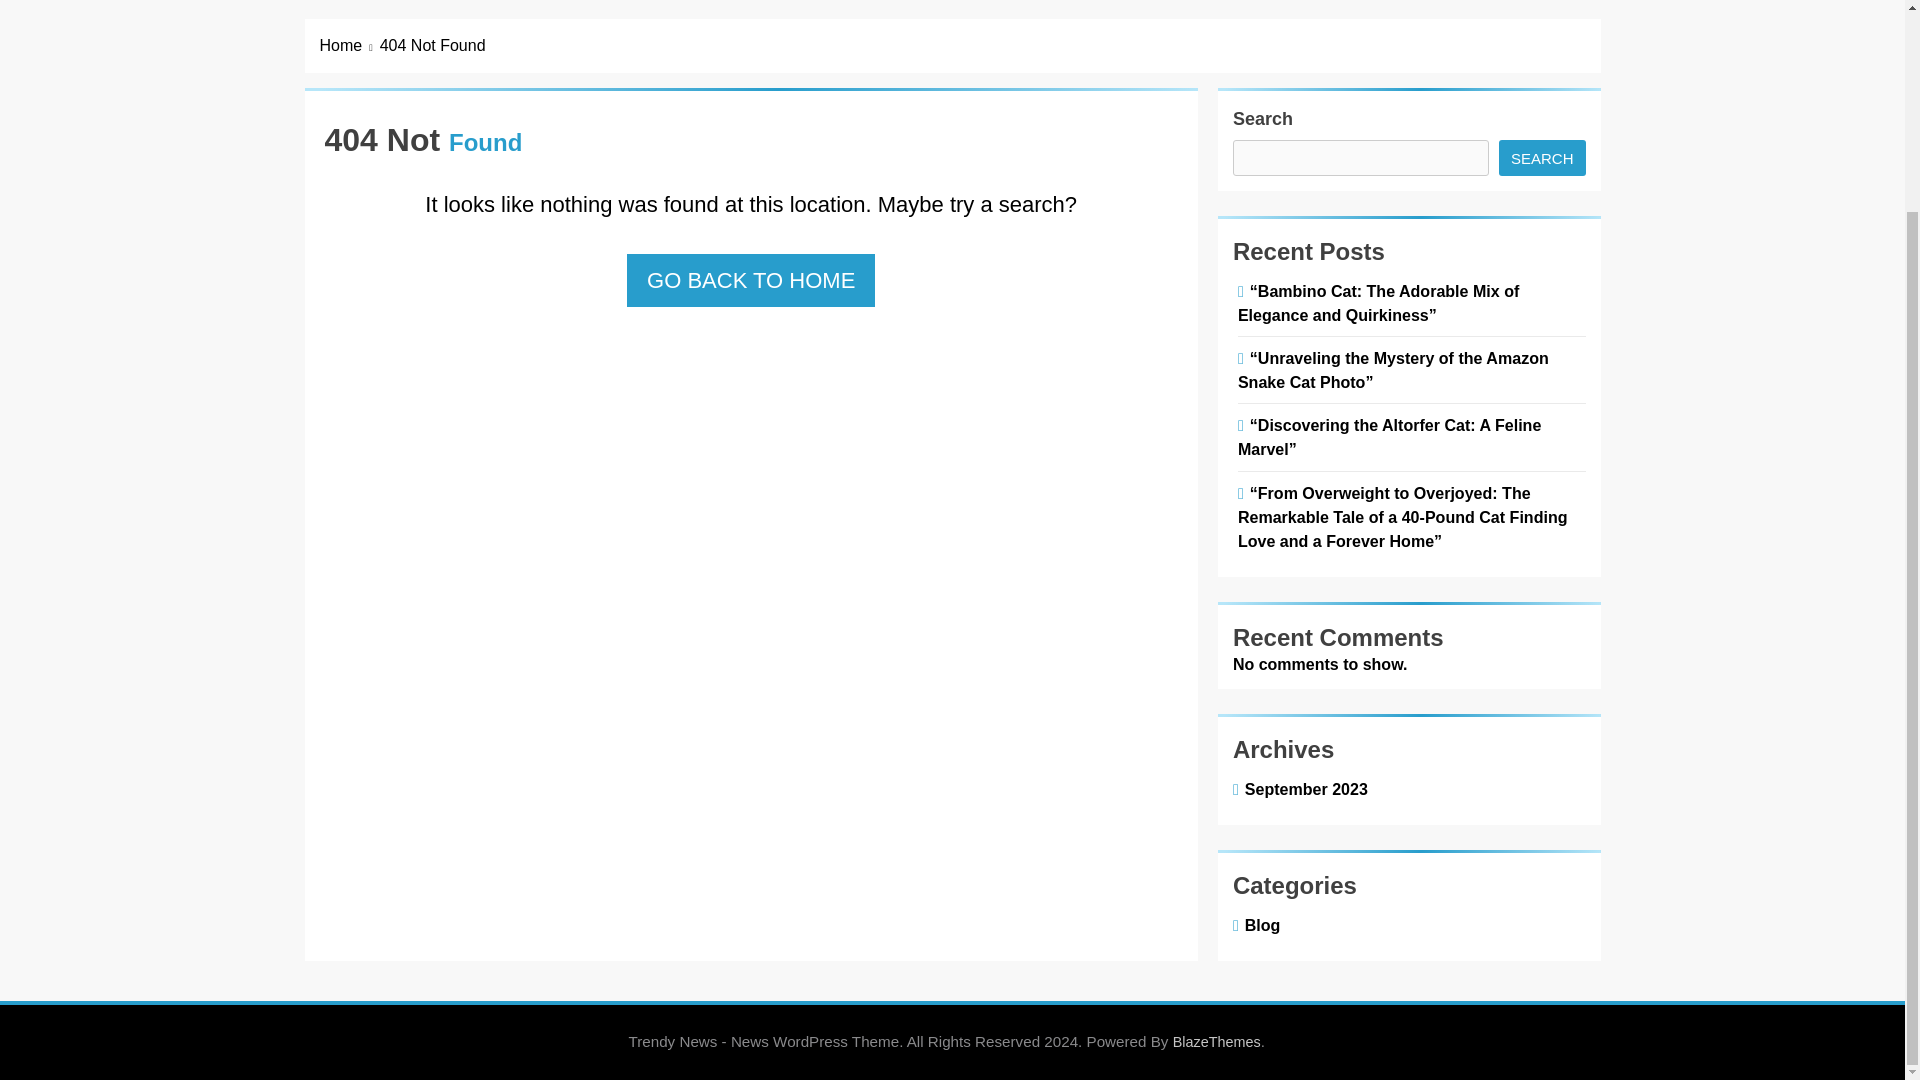 This screenshot has height=1080, width=1920. I want to click on GO BACK TO HOME, so click(751, 280).